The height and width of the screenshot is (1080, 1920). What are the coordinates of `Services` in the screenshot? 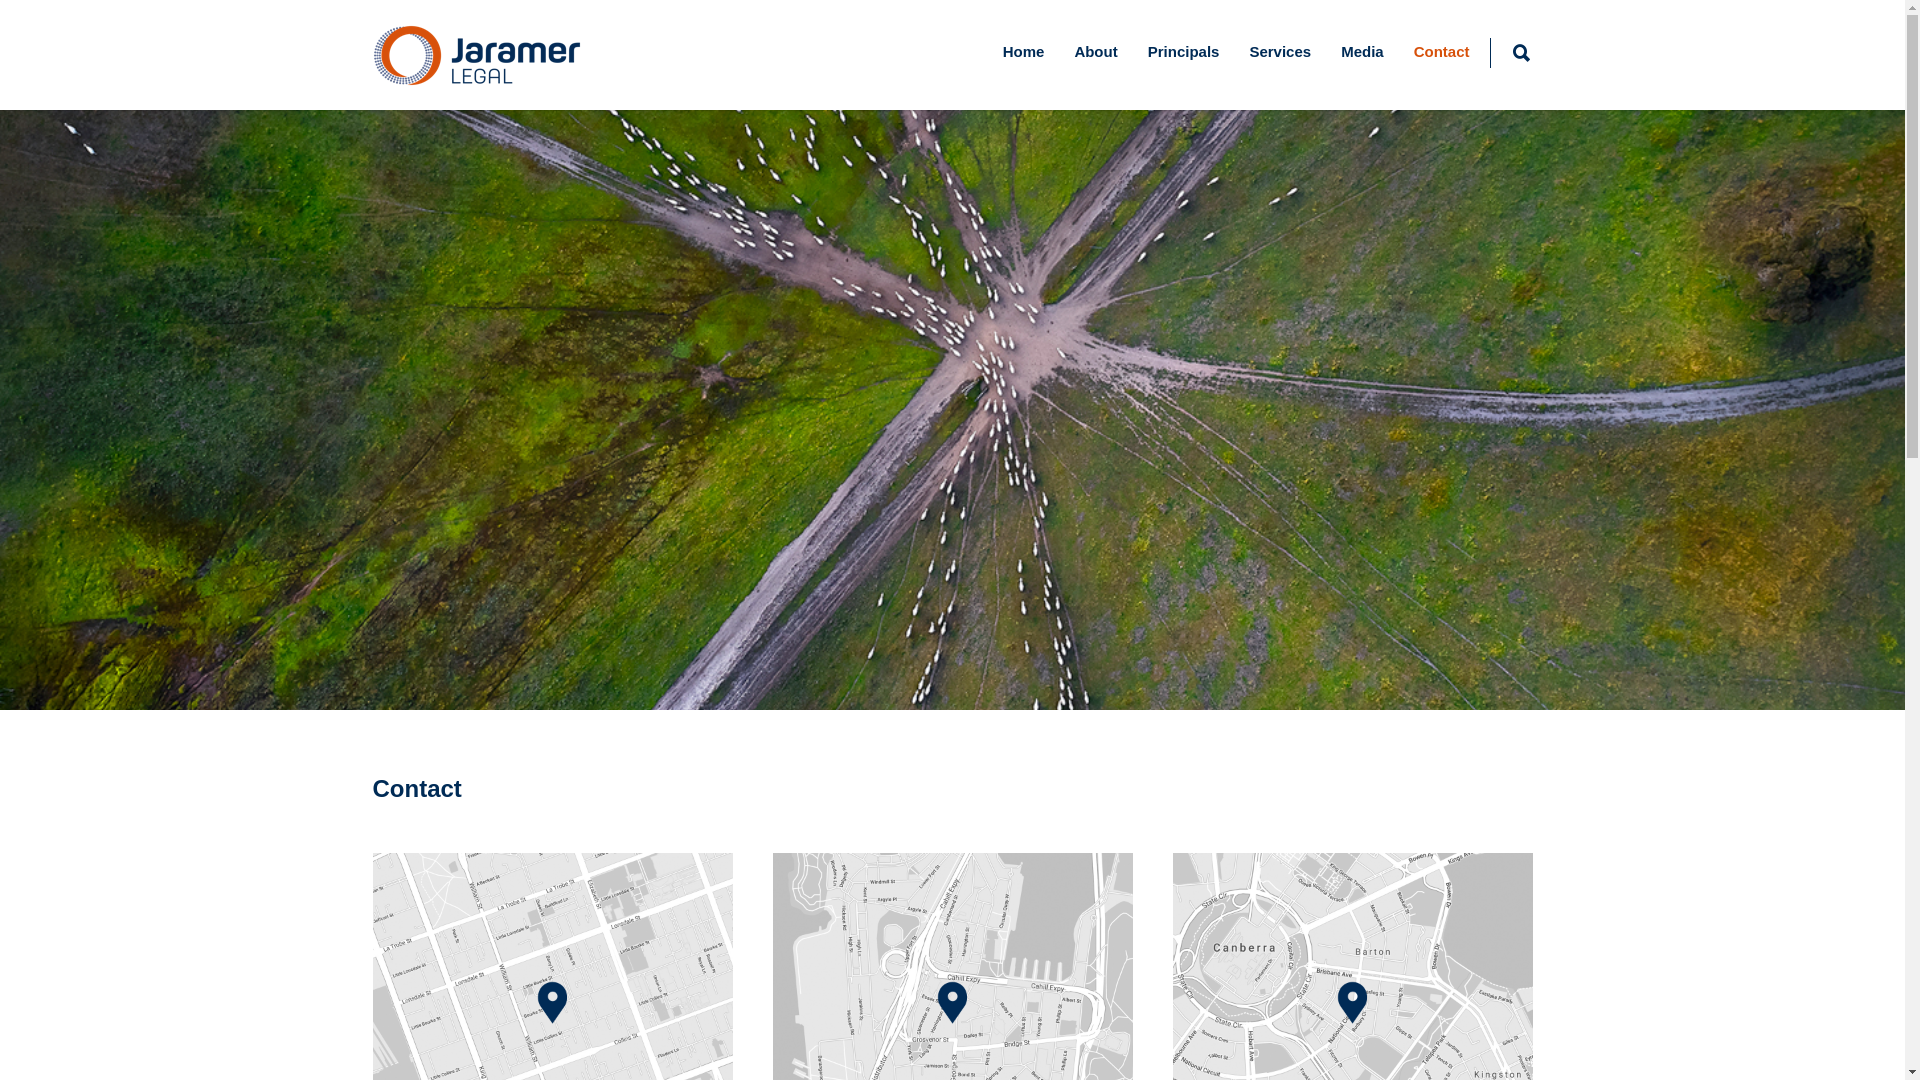 It's located at (1280, 52).